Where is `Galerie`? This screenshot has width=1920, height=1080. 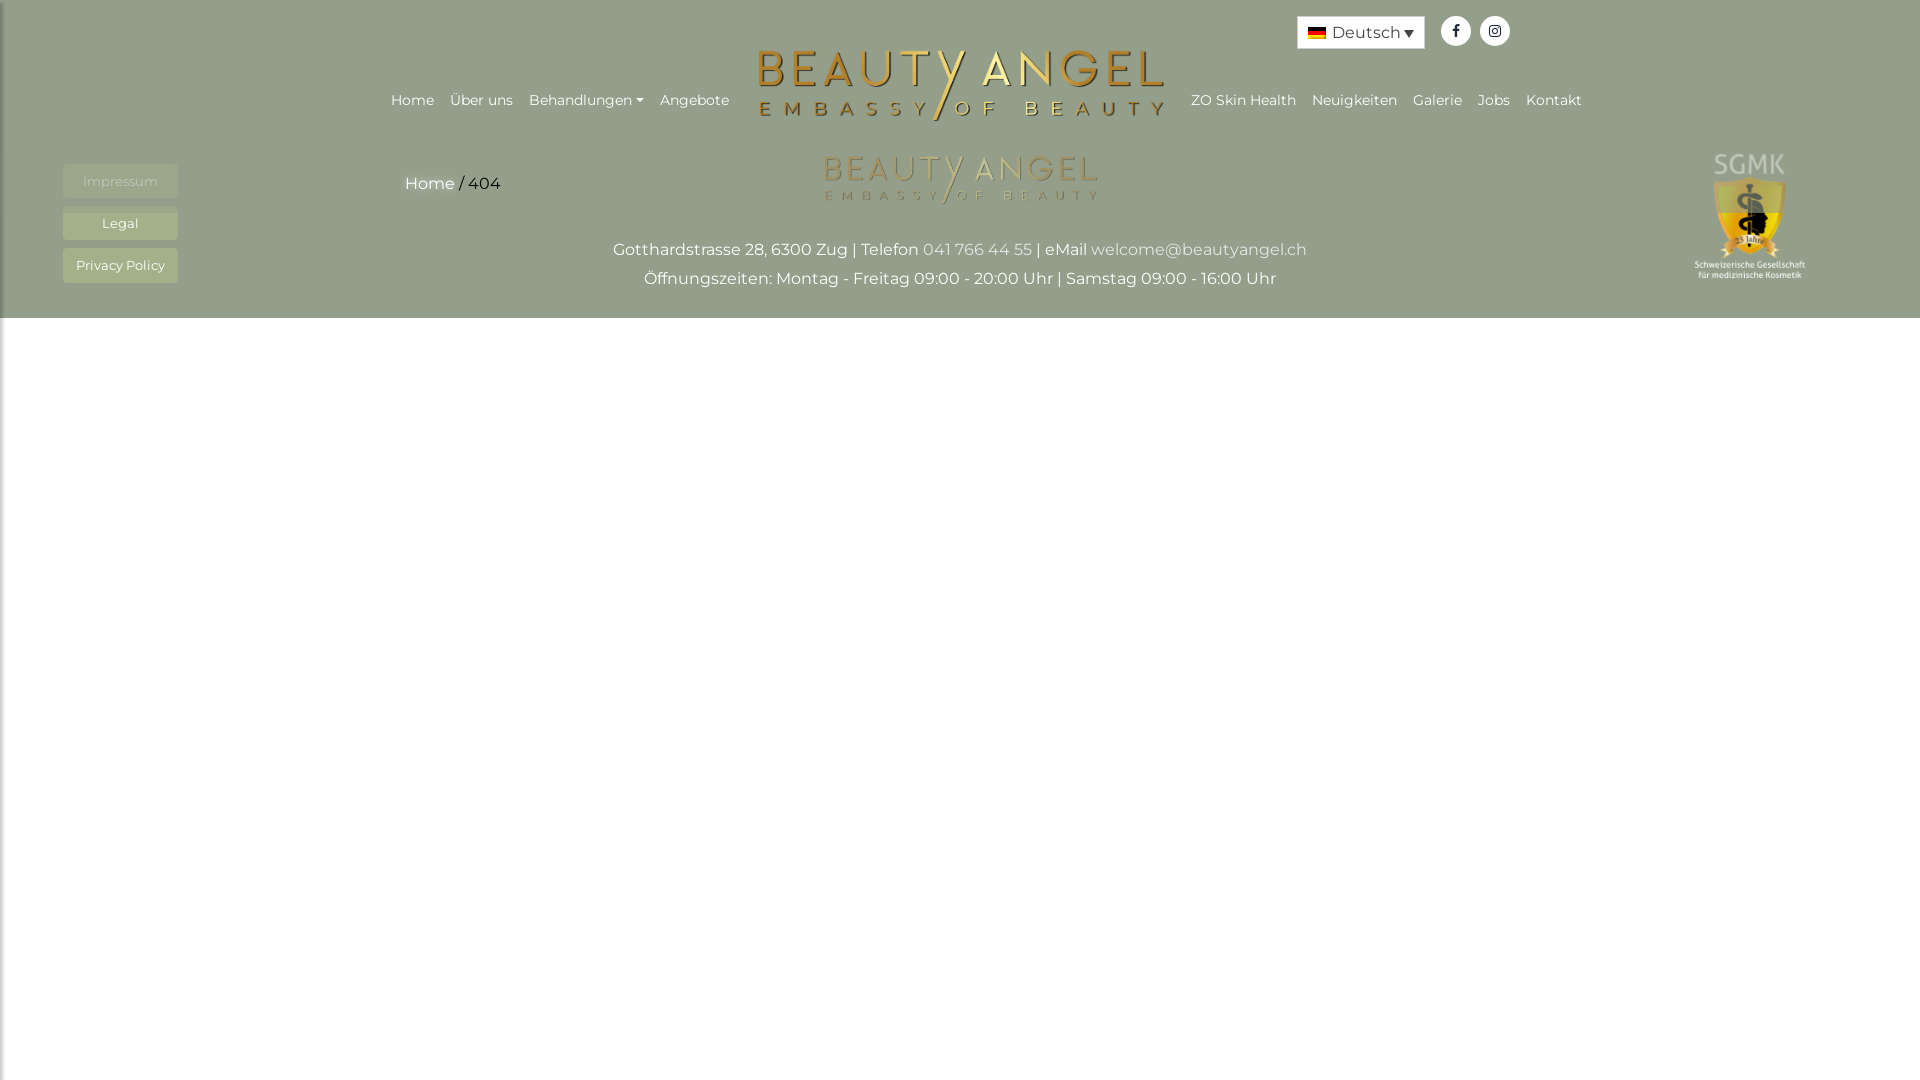 Galerie is located at coordinates (1438, 100).